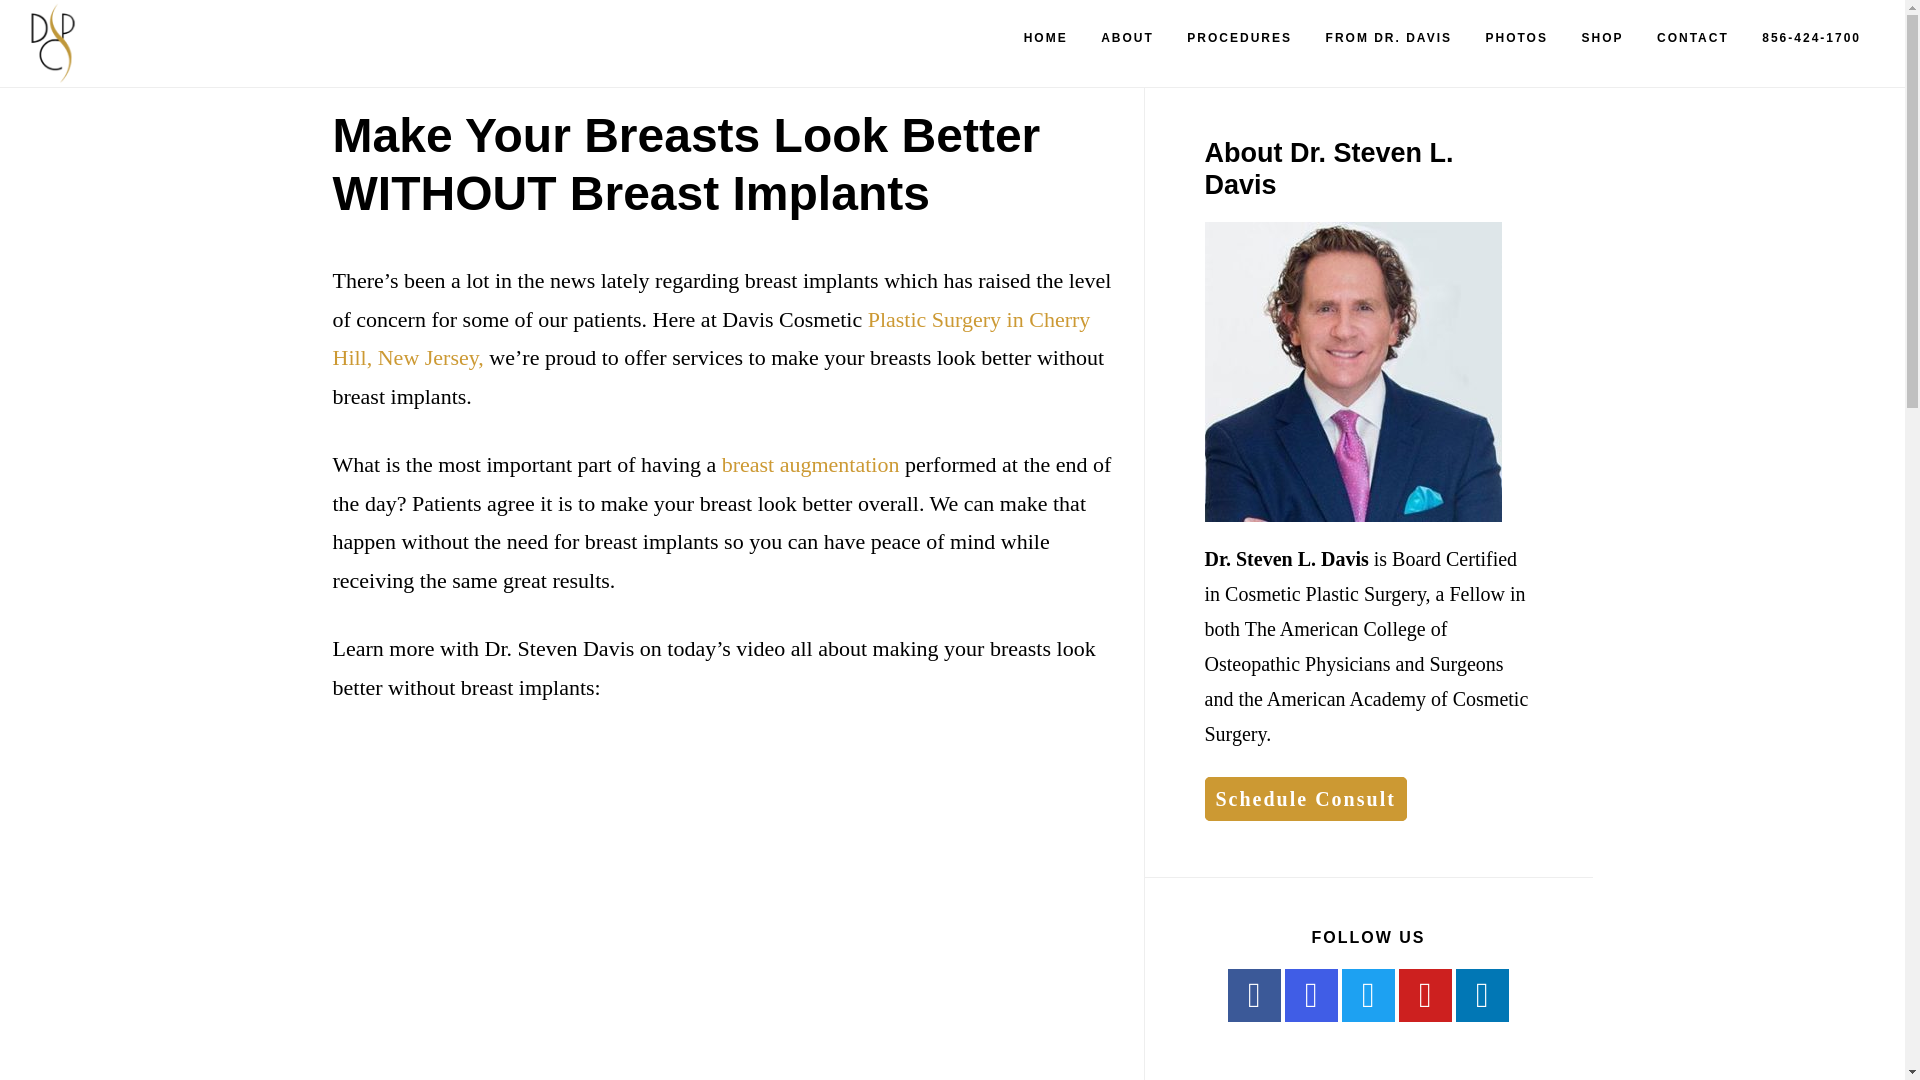  Describe the element at coordinates (1368, 994) in the screenshot. I see `Twitter` at that location.